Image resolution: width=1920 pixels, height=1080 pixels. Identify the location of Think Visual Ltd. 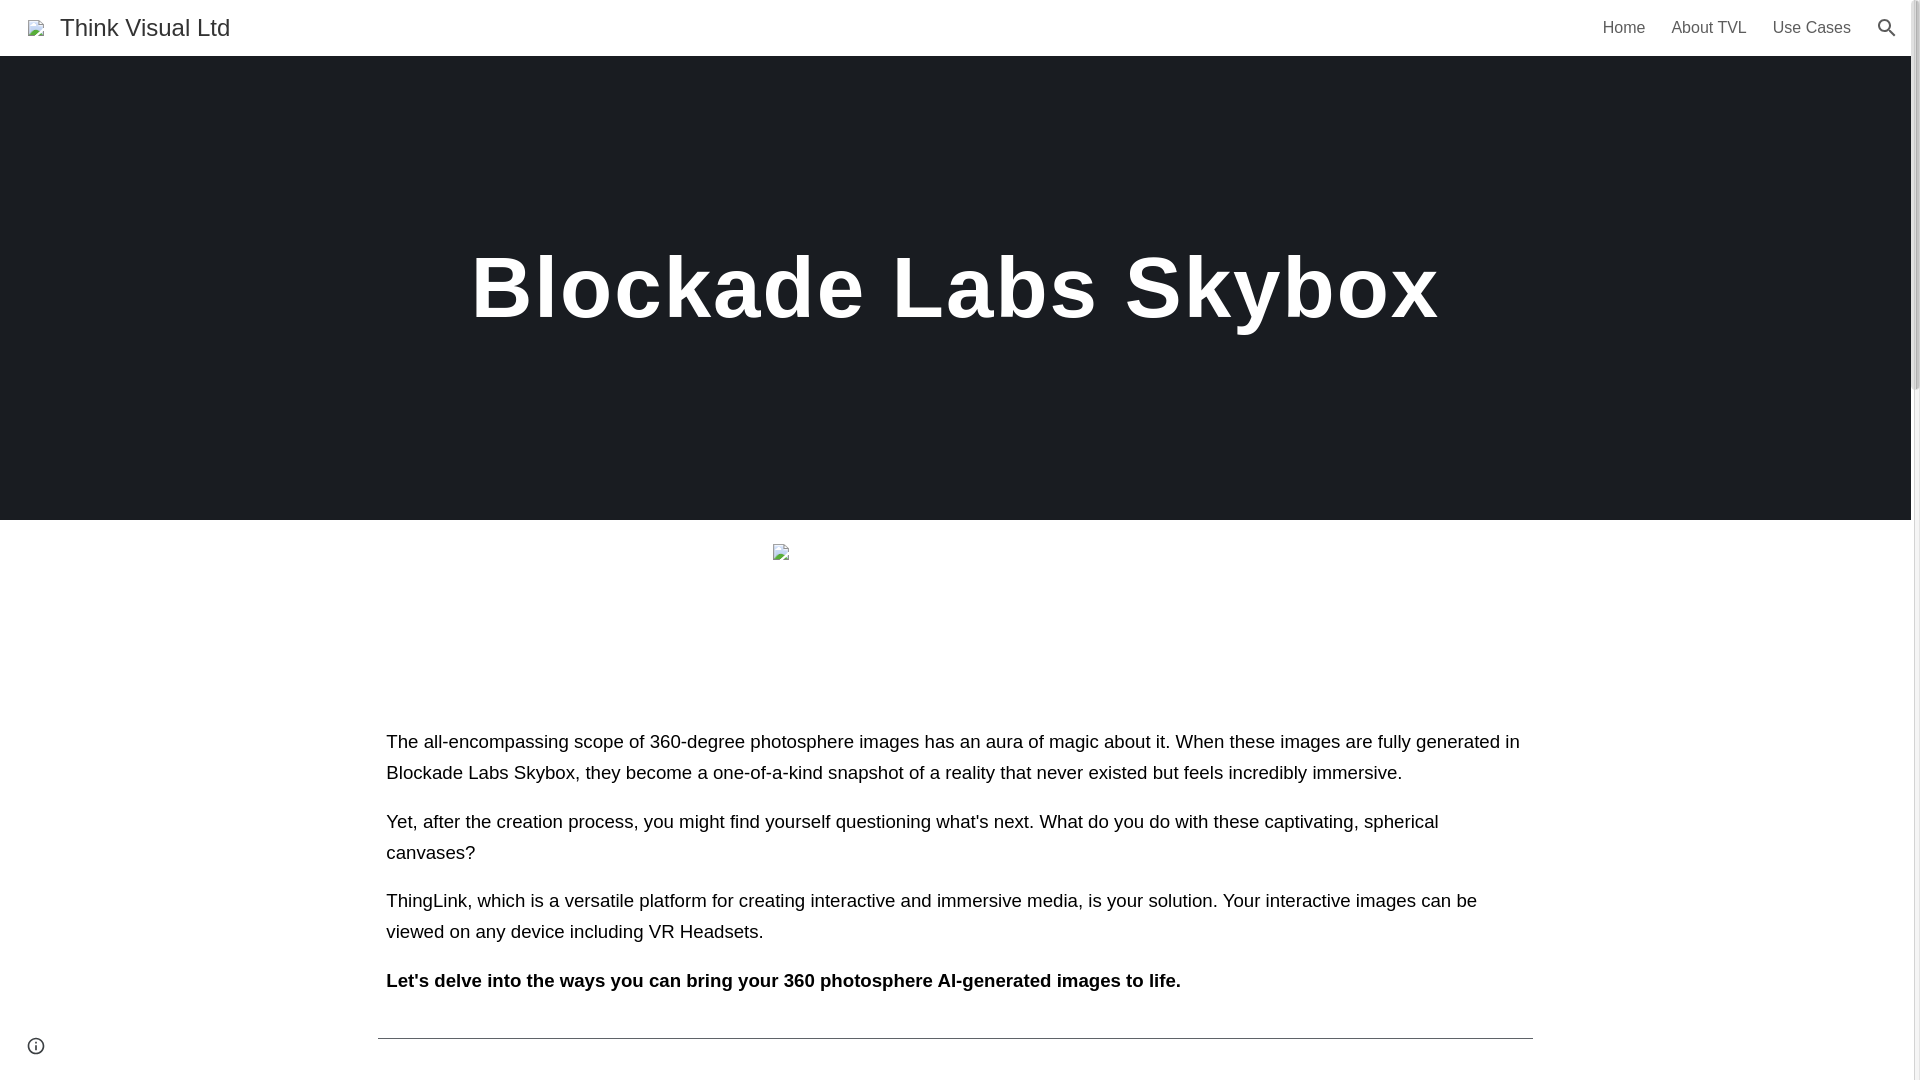
(128, 24).